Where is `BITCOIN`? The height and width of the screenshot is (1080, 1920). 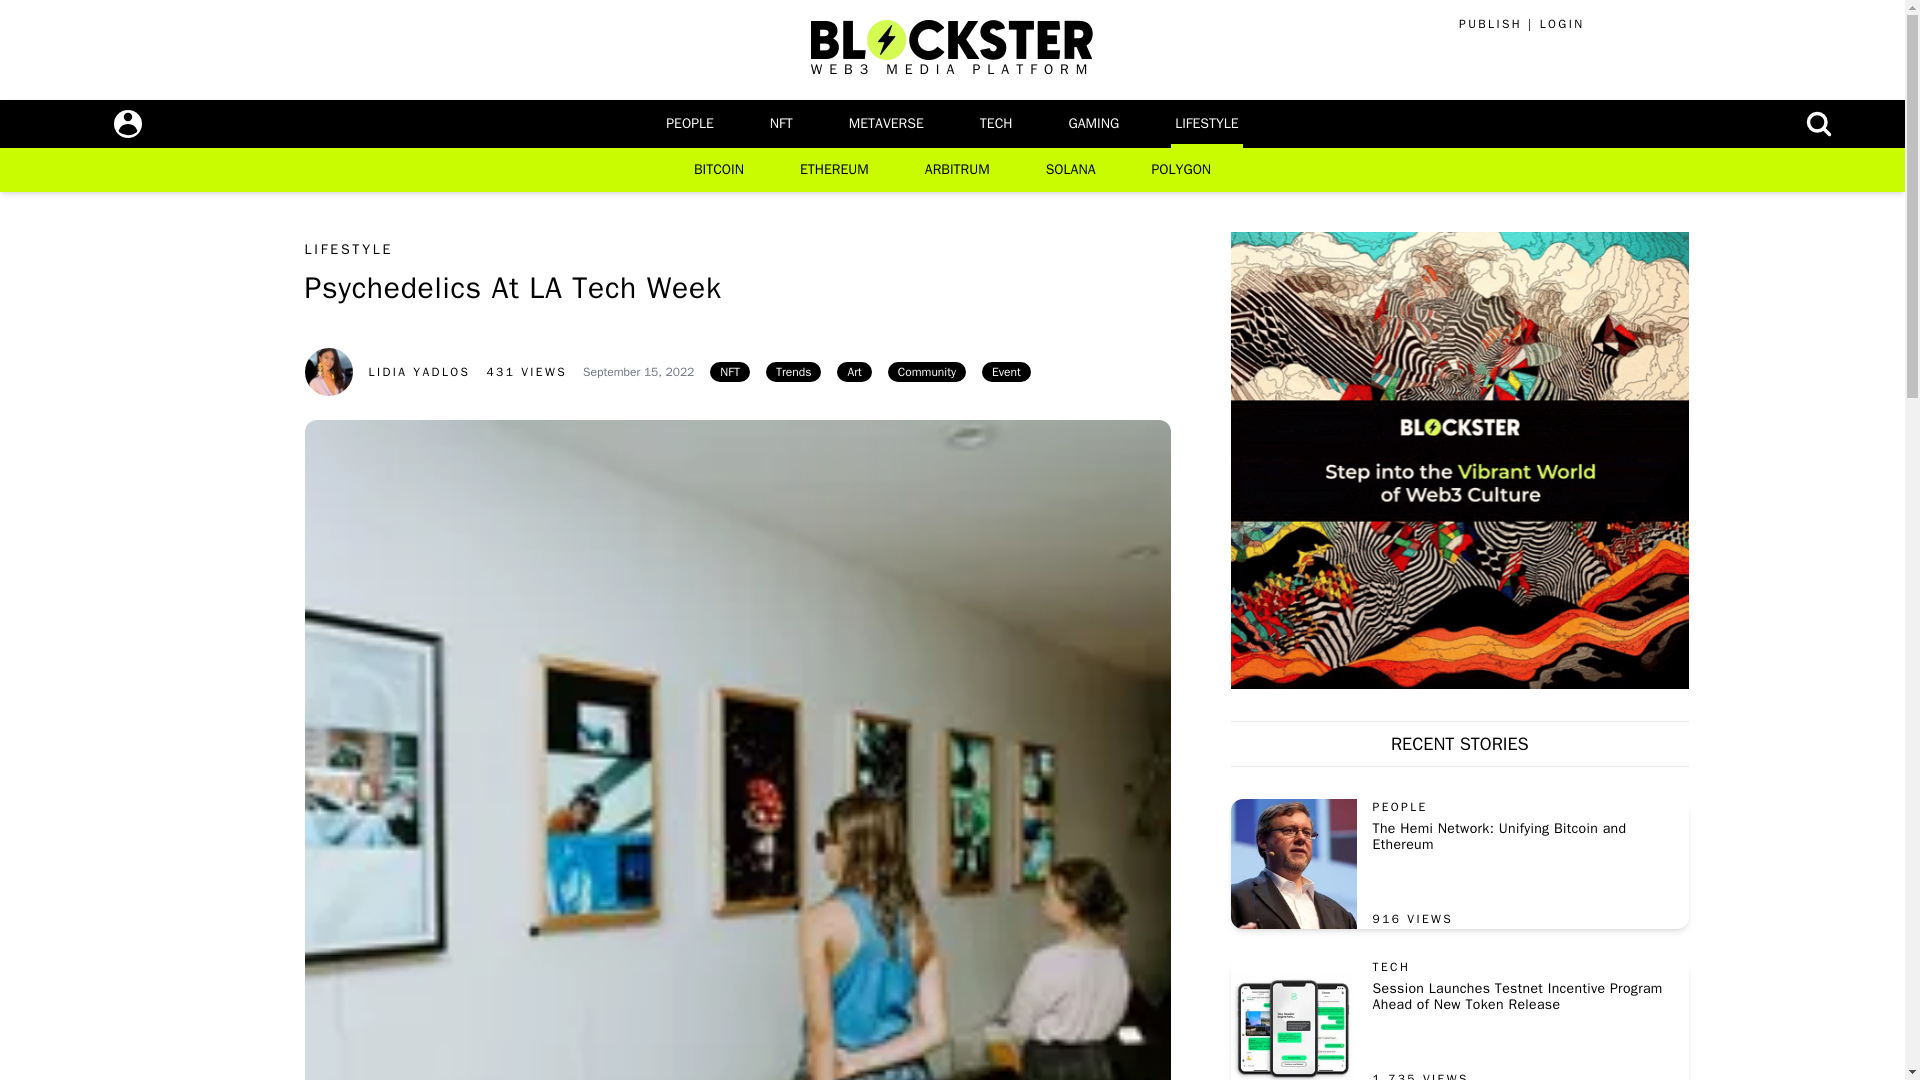 BITCOIN is located at coordinates (718, 170).